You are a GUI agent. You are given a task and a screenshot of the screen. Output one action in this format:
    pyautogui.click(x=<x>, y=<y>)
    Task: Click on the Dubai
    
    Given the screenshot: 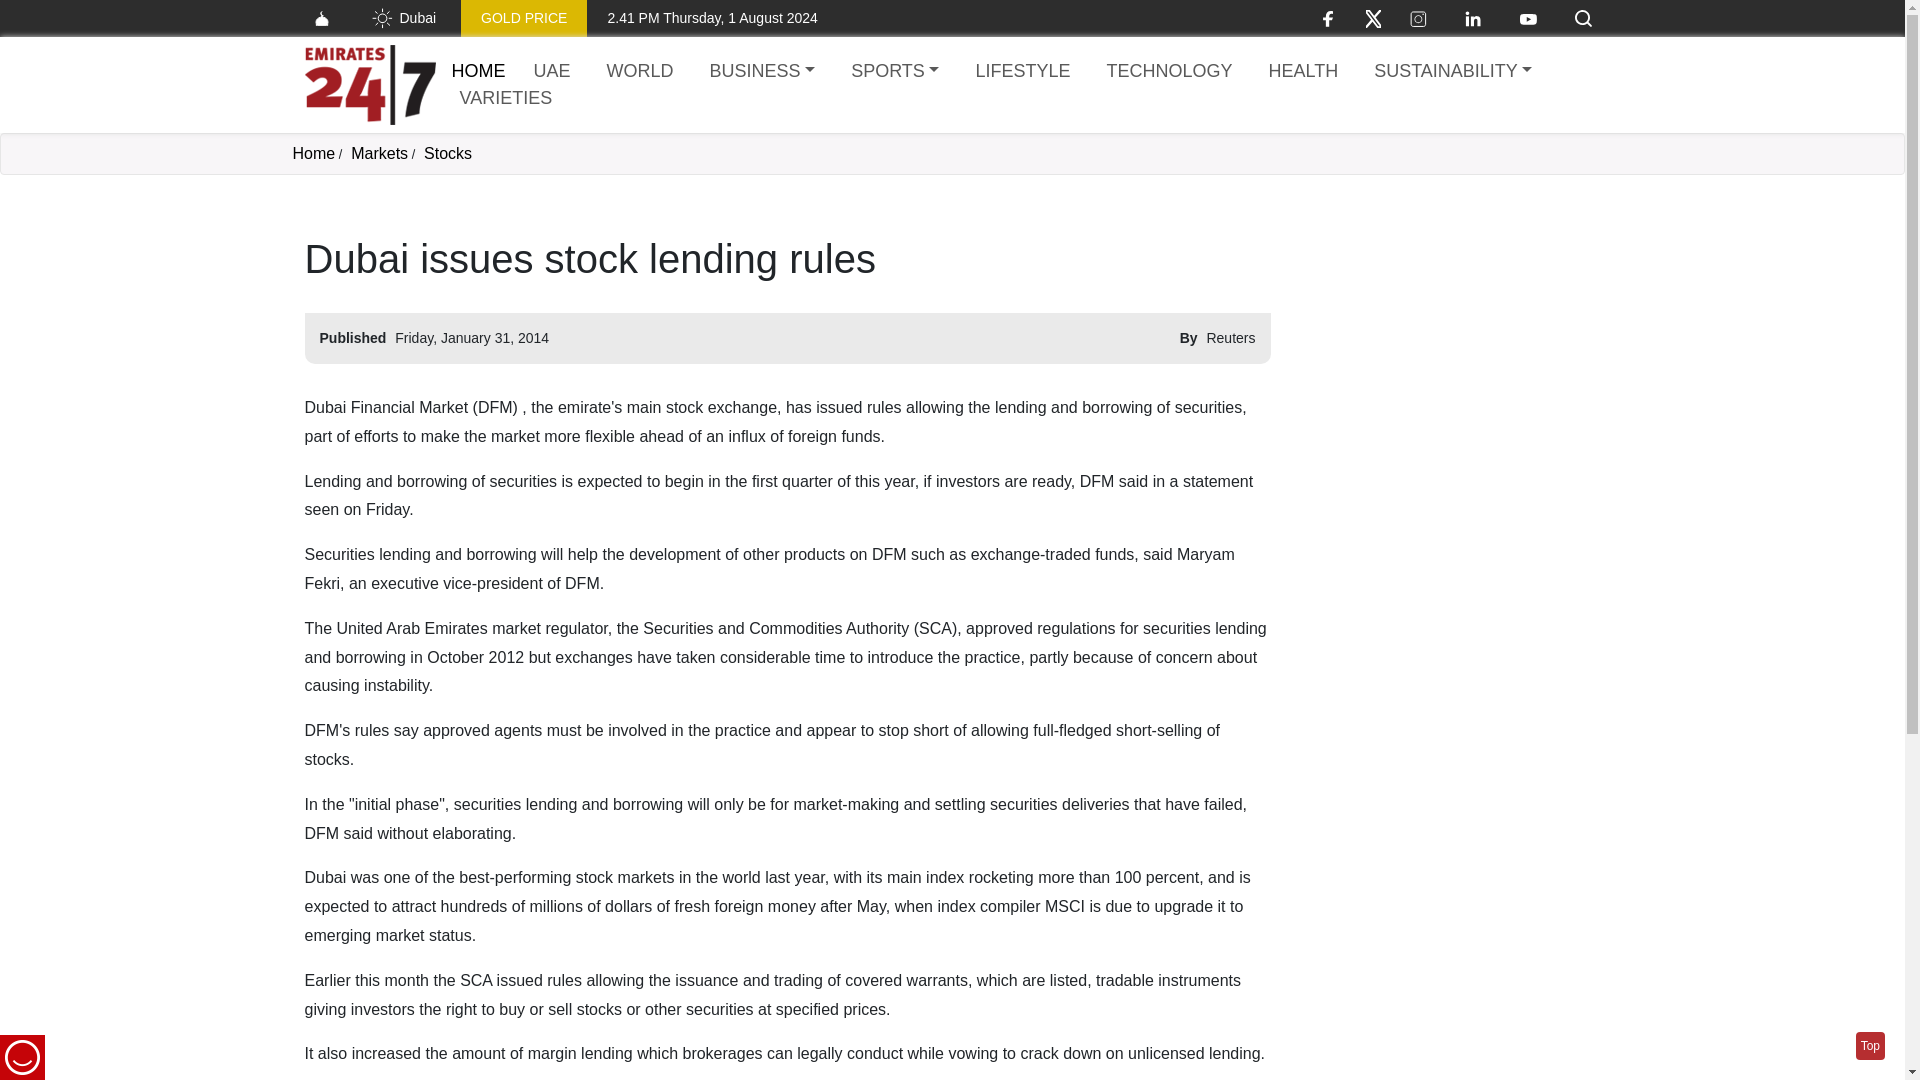 What is the action you would take?
    pyautogui.click(x=379, y=153)
    